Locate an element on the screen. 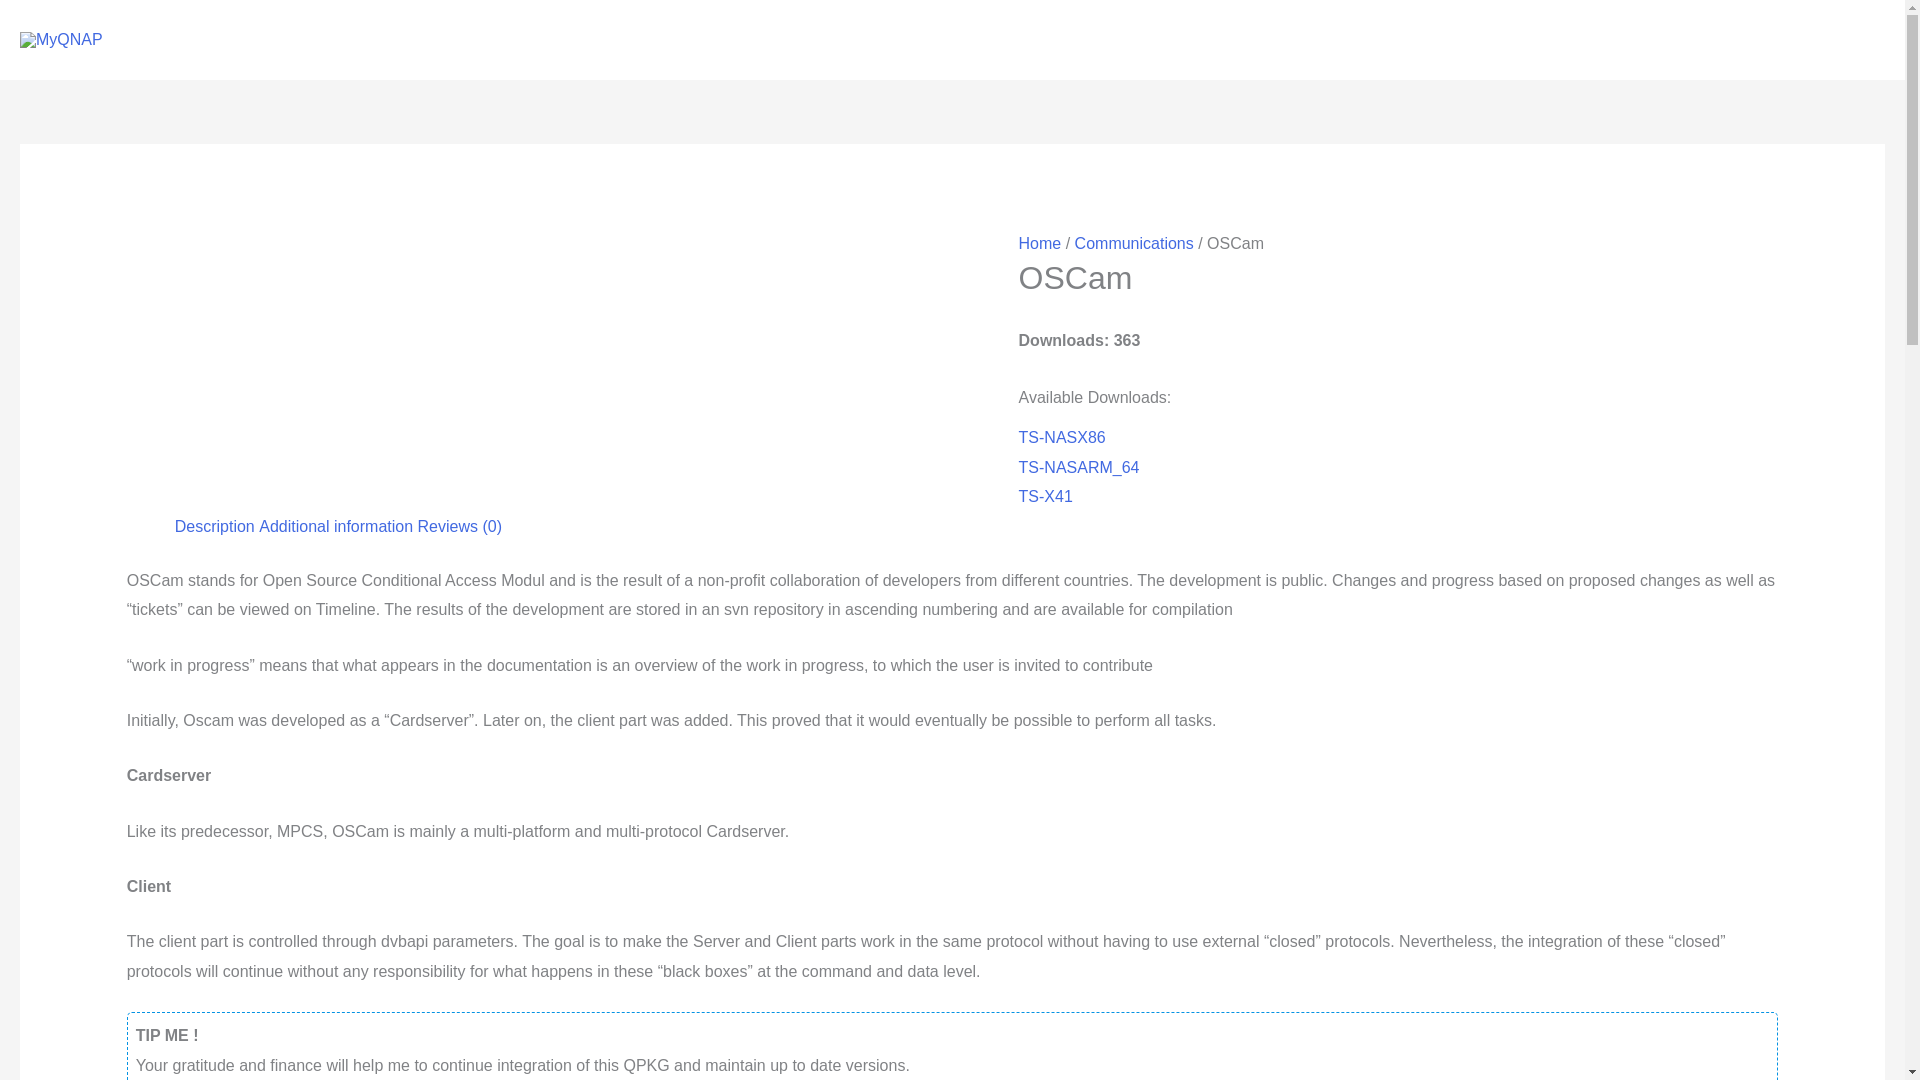  TS-X41 is located at coordinates (1046, 496).